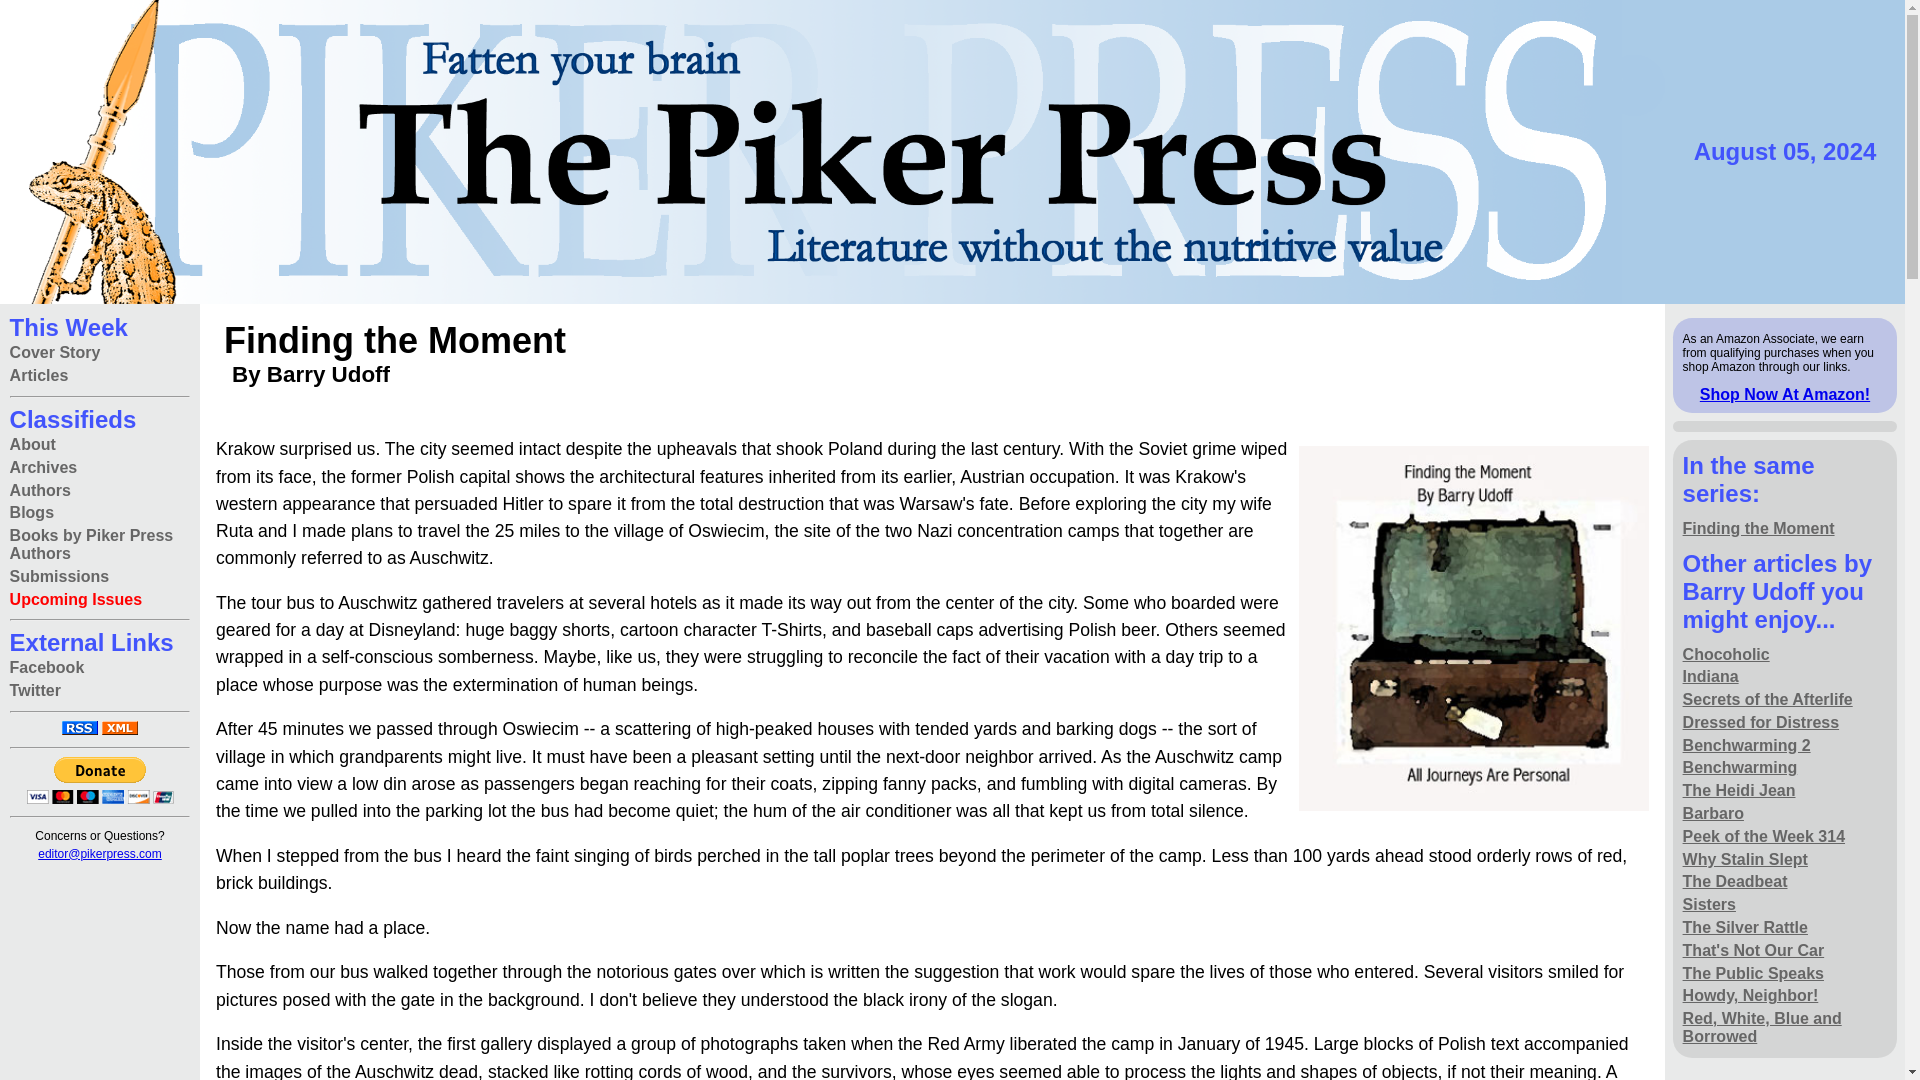  What do you see at coordinates (1735, 882) in the screenshot?
I see `The Deadbeat` at bounding box center [1735, 882].